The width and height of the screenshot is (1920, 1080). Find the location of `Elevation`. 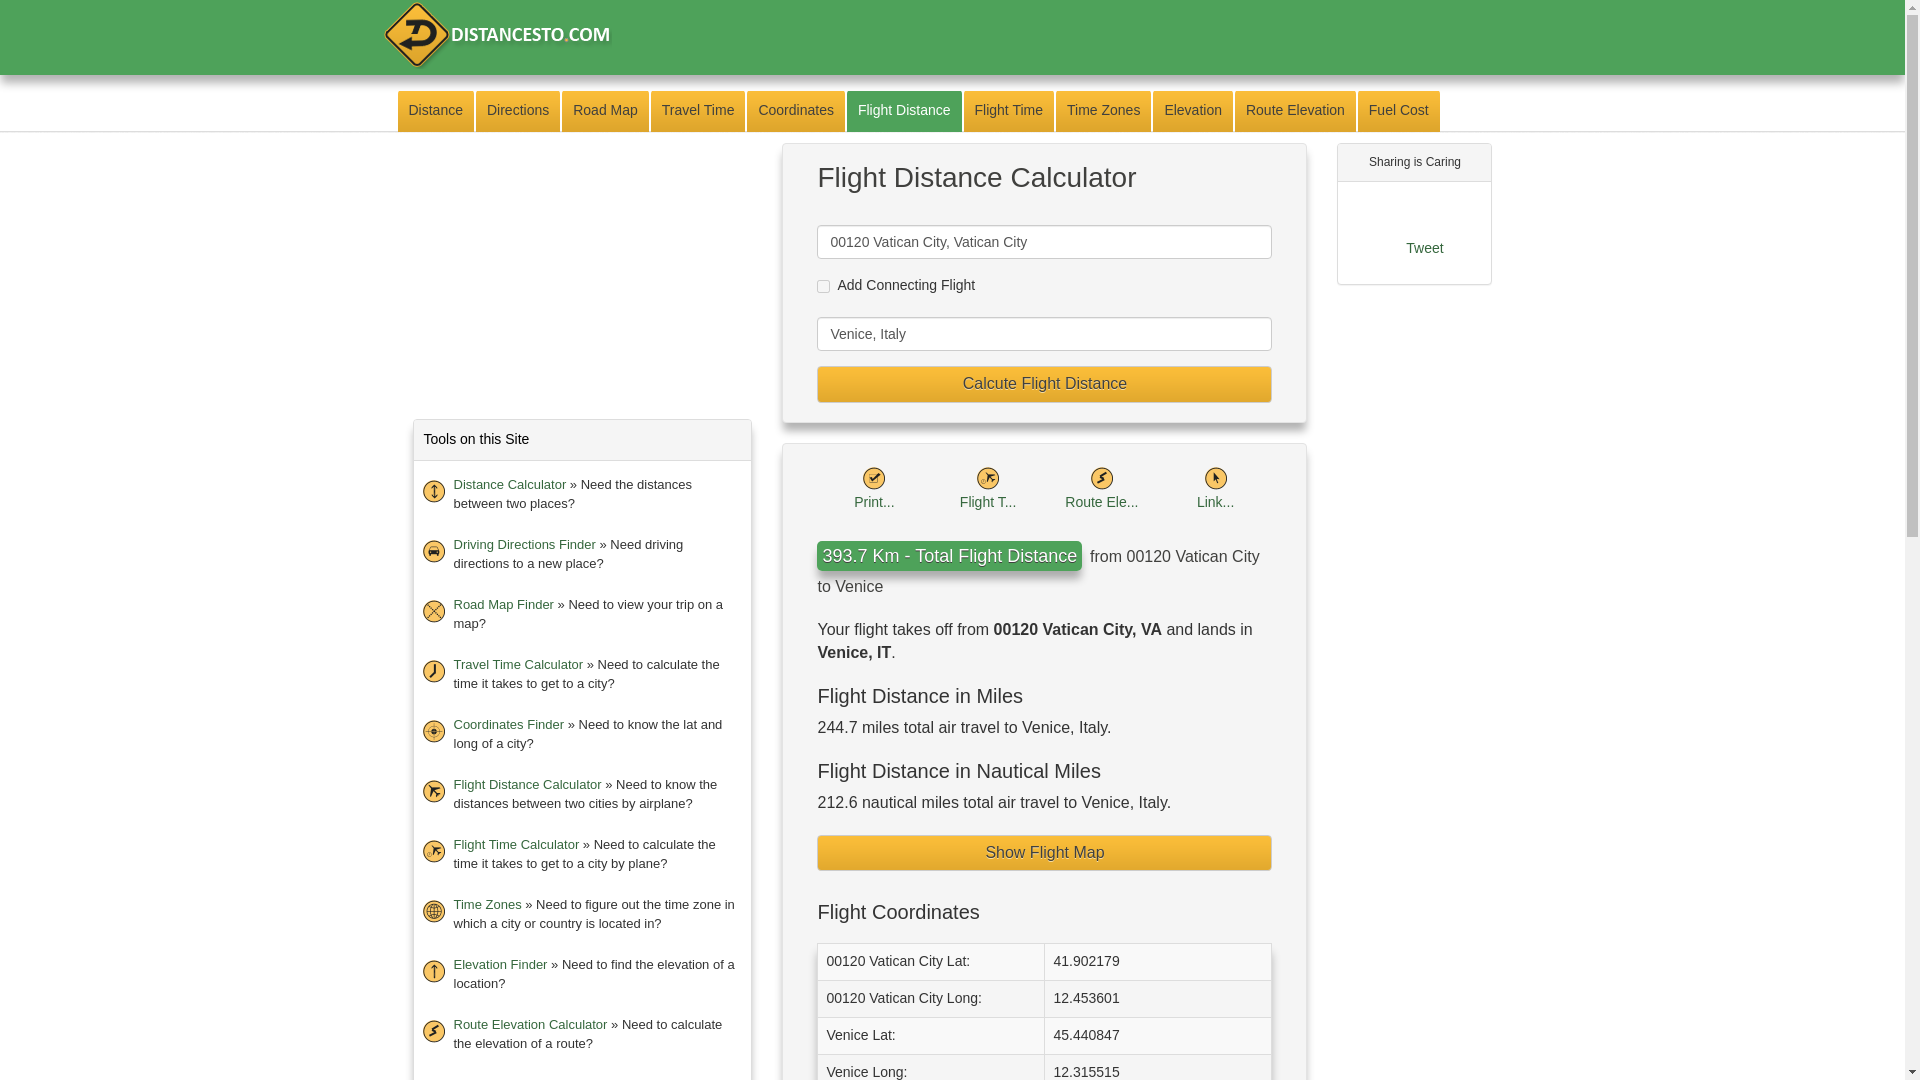

Elevation is located at coordinates (1192, 110).